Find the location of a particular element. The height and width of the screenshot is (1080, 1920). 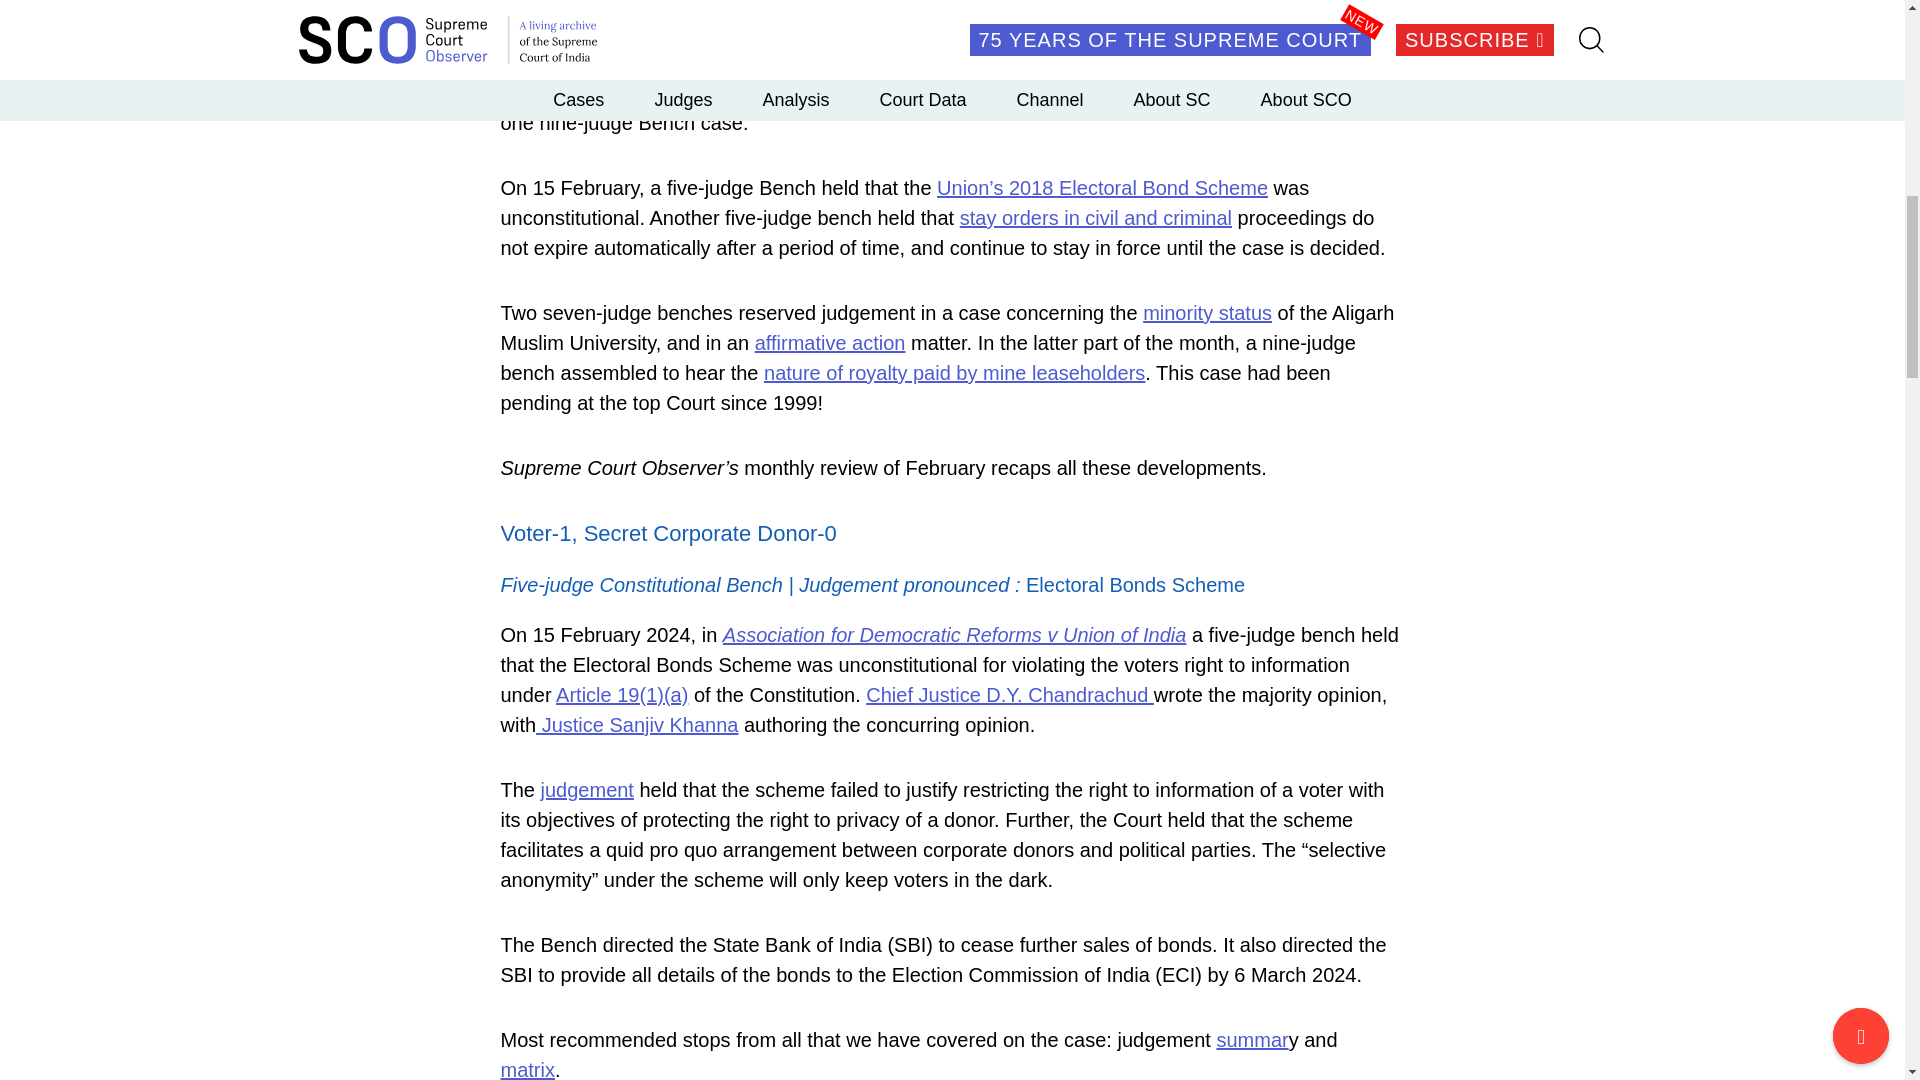

nature of royalty paid by mine leaseholders is located at coordinates (954, 372).